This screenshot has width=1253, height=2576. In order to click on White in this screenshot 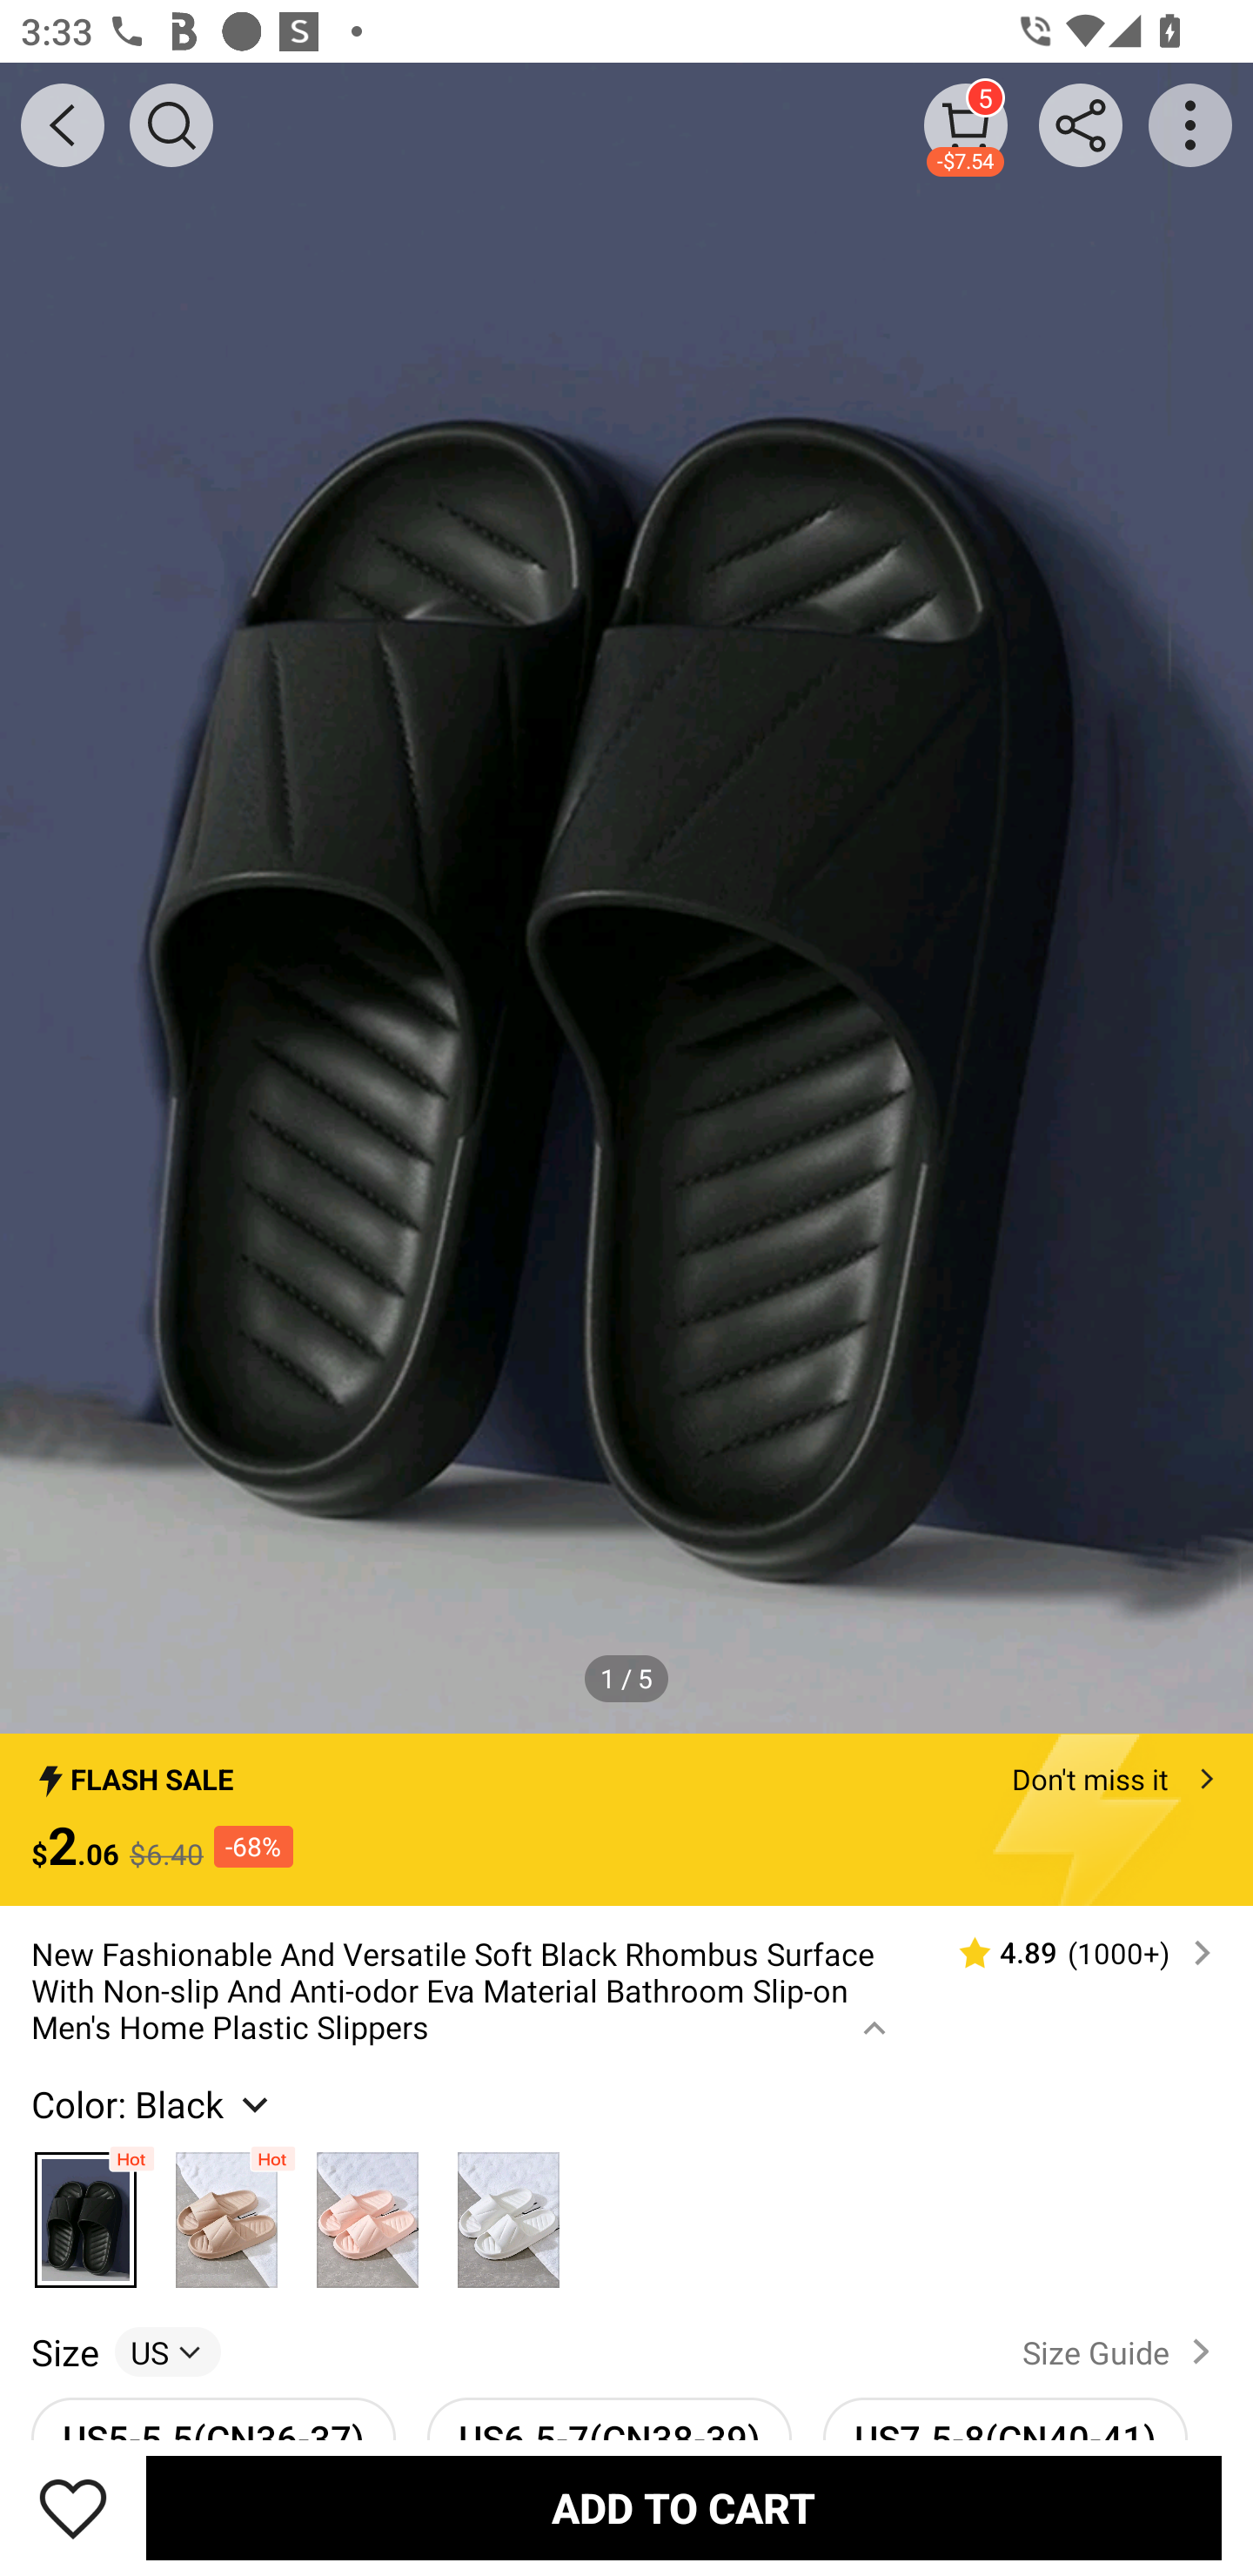, I will do `click(508, 2210)`.